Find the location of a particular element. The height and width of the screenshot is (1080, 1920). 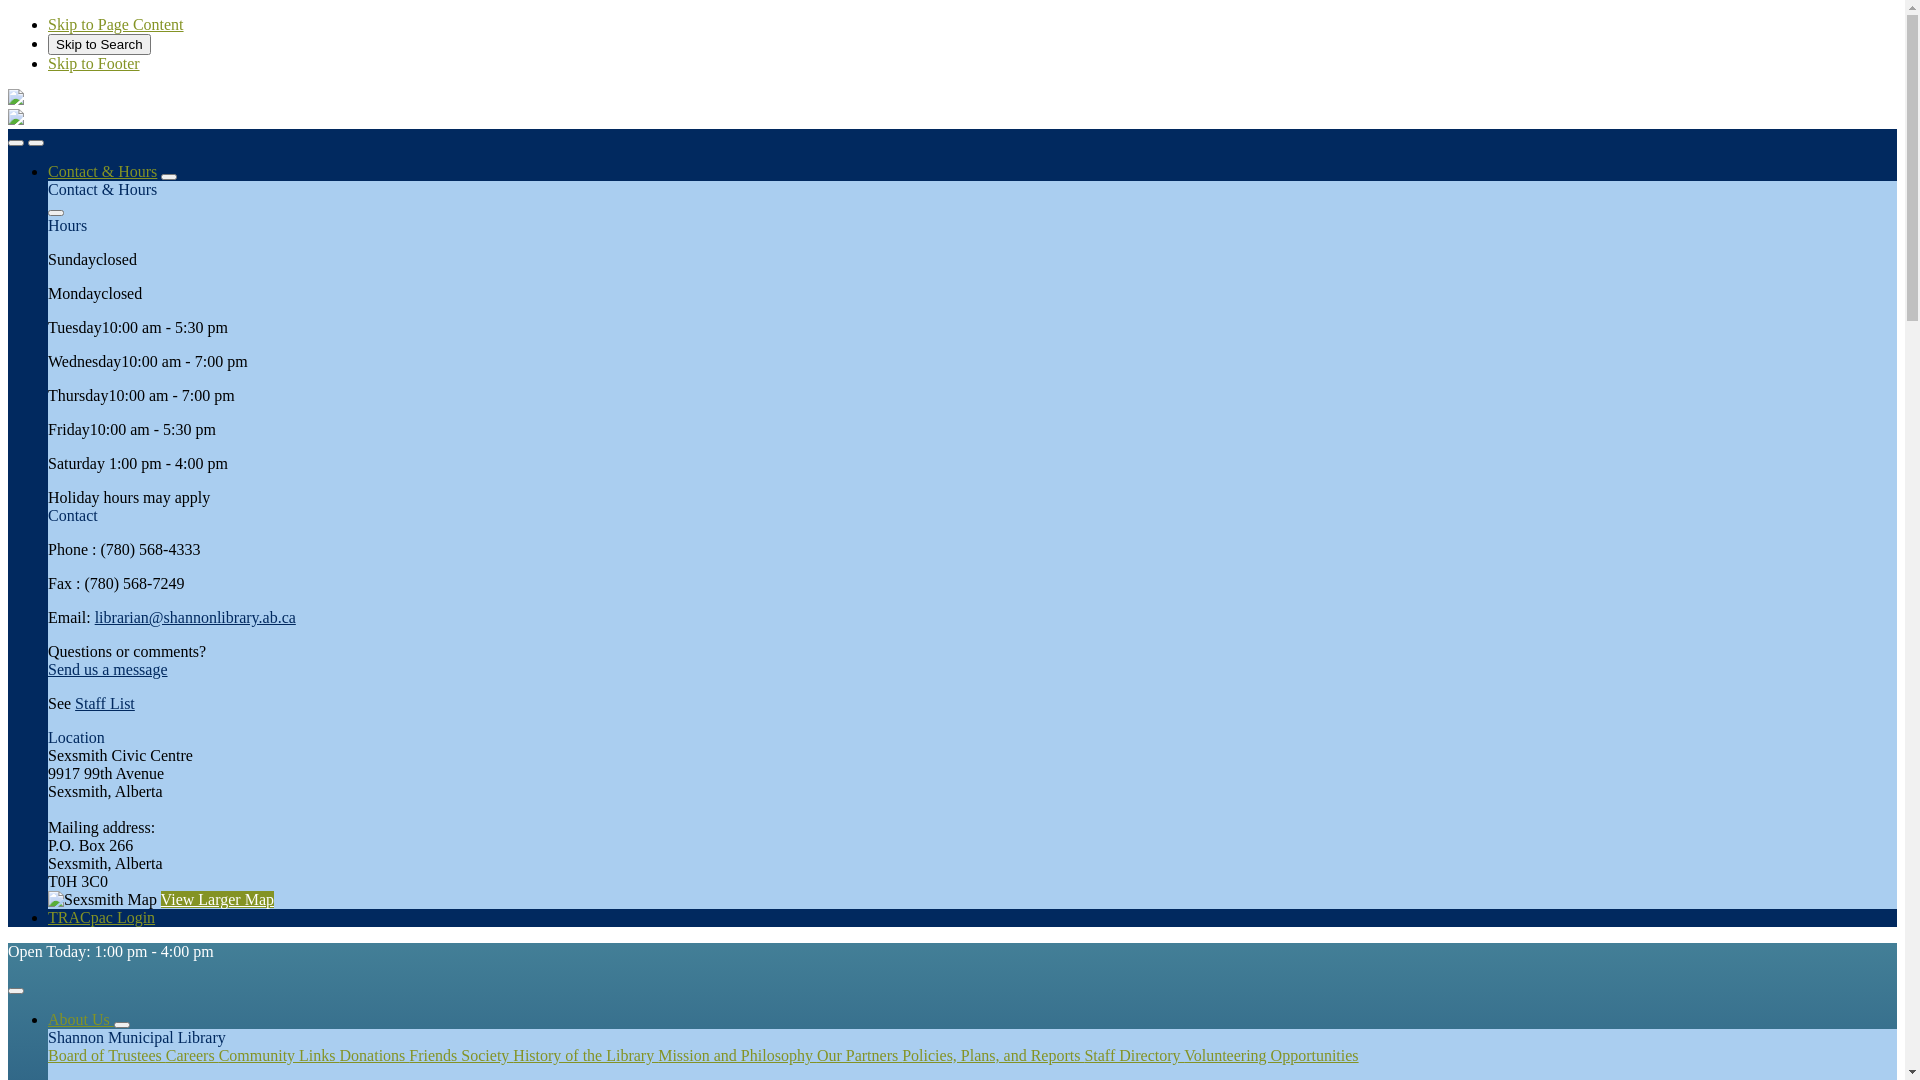

Friends Society is located at coordinates (461, 1056).